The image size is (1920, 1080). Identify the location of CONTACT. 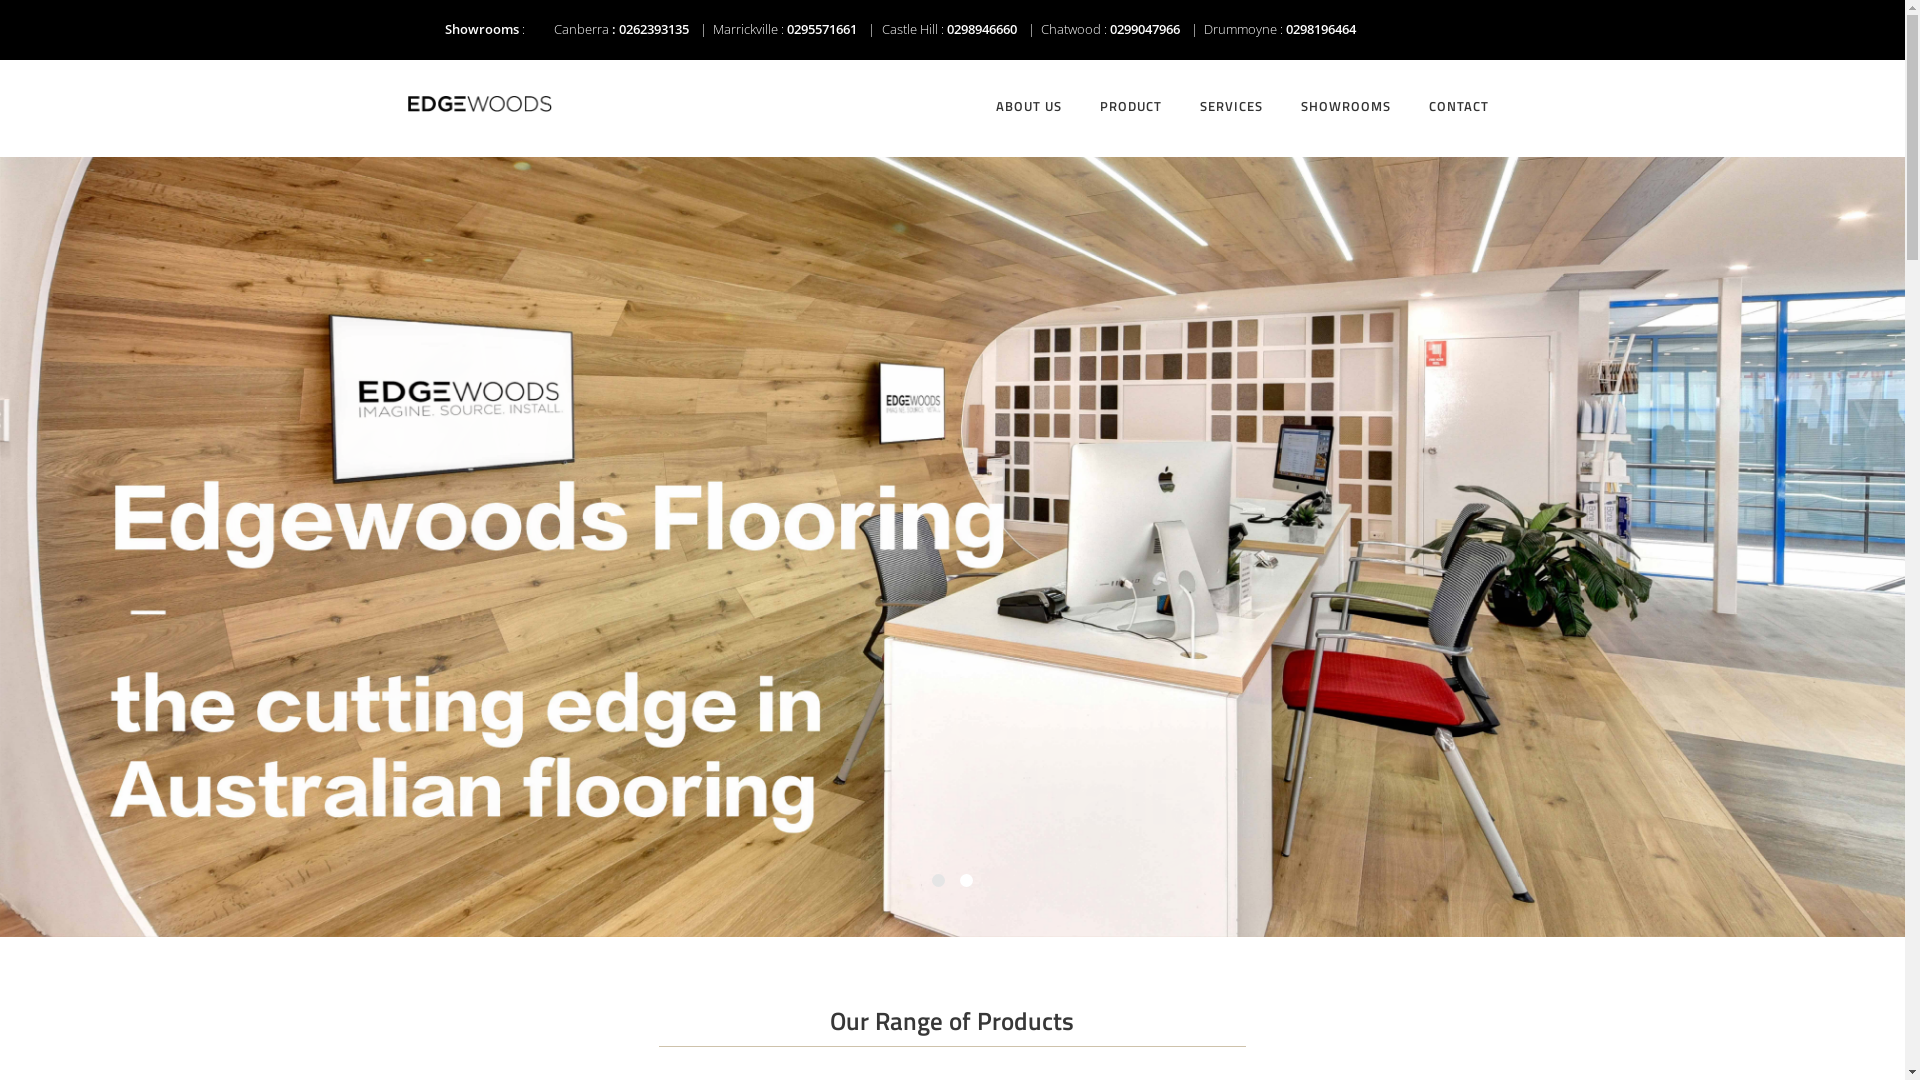
(1453, 81).